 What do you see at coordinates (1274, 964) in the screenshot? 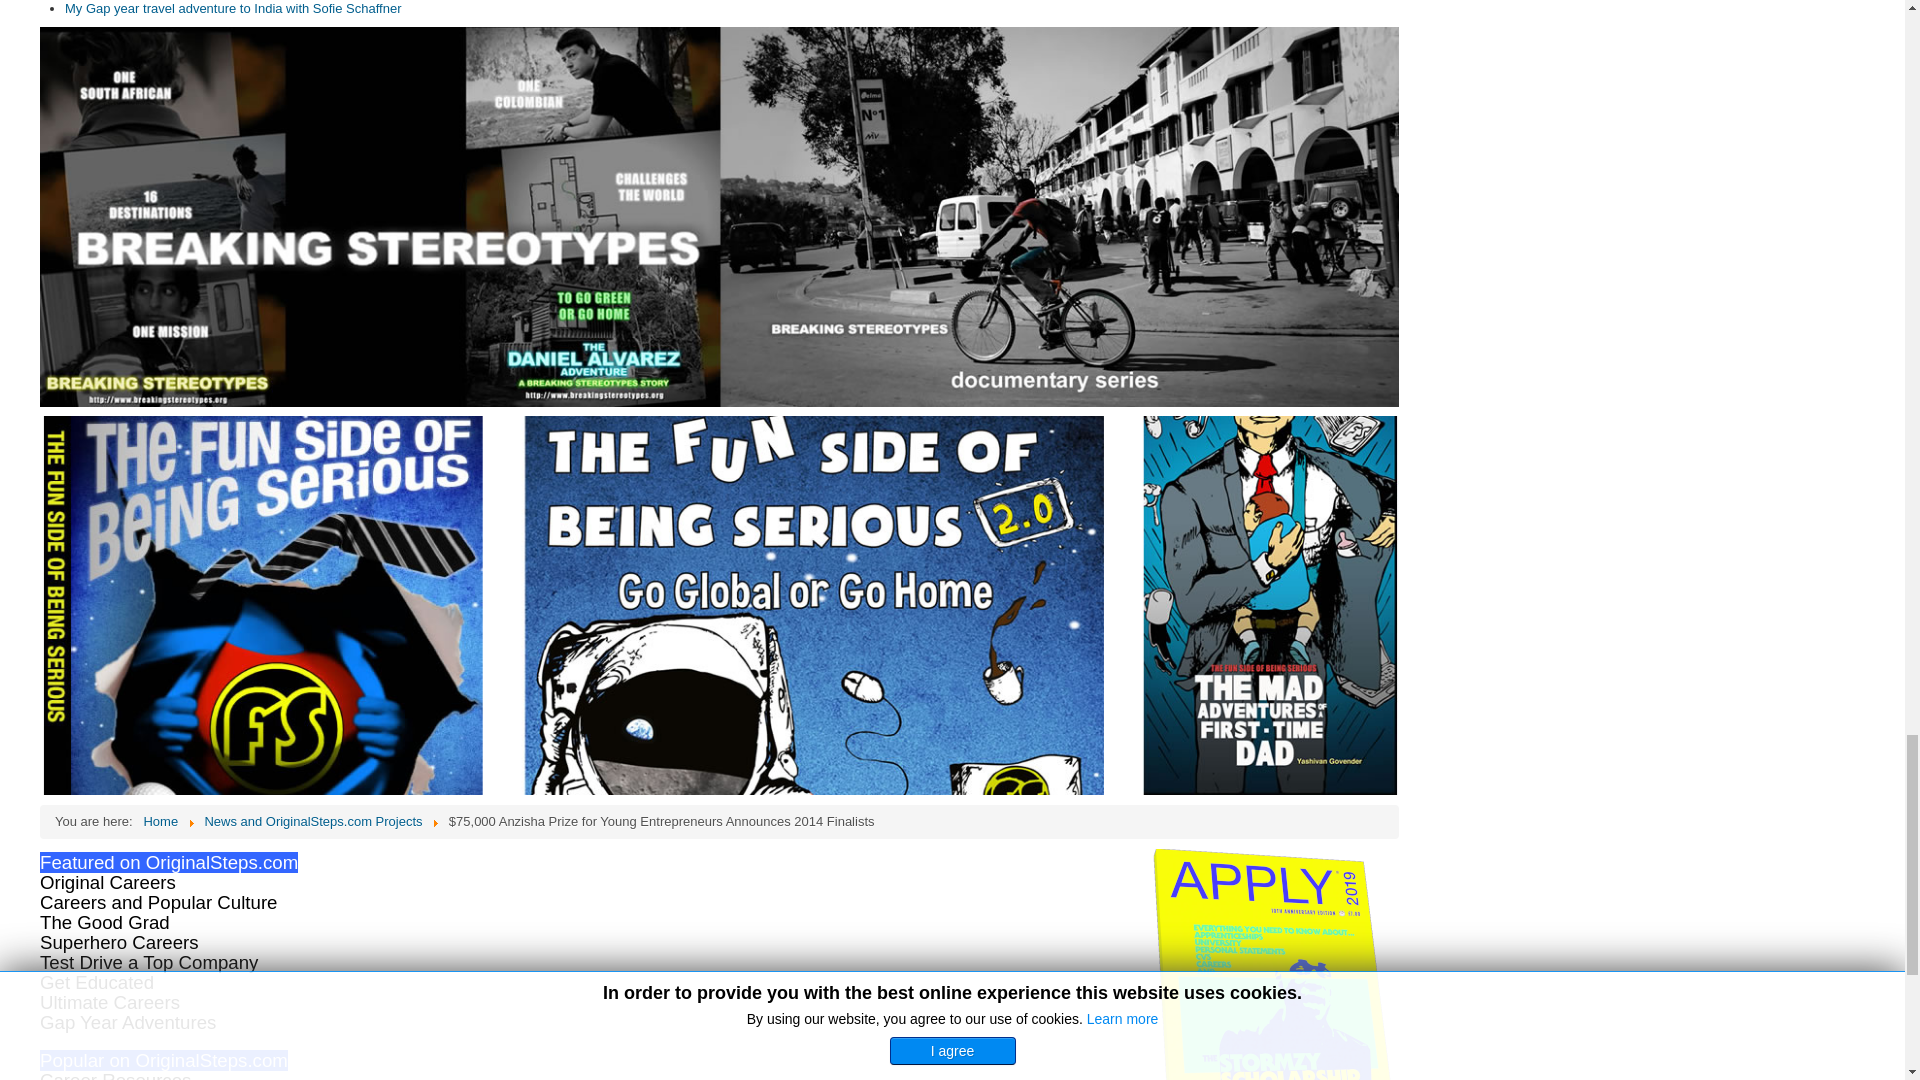
I see `Pure Potential - APPLY 2019` at bounding box center [1274, 964].